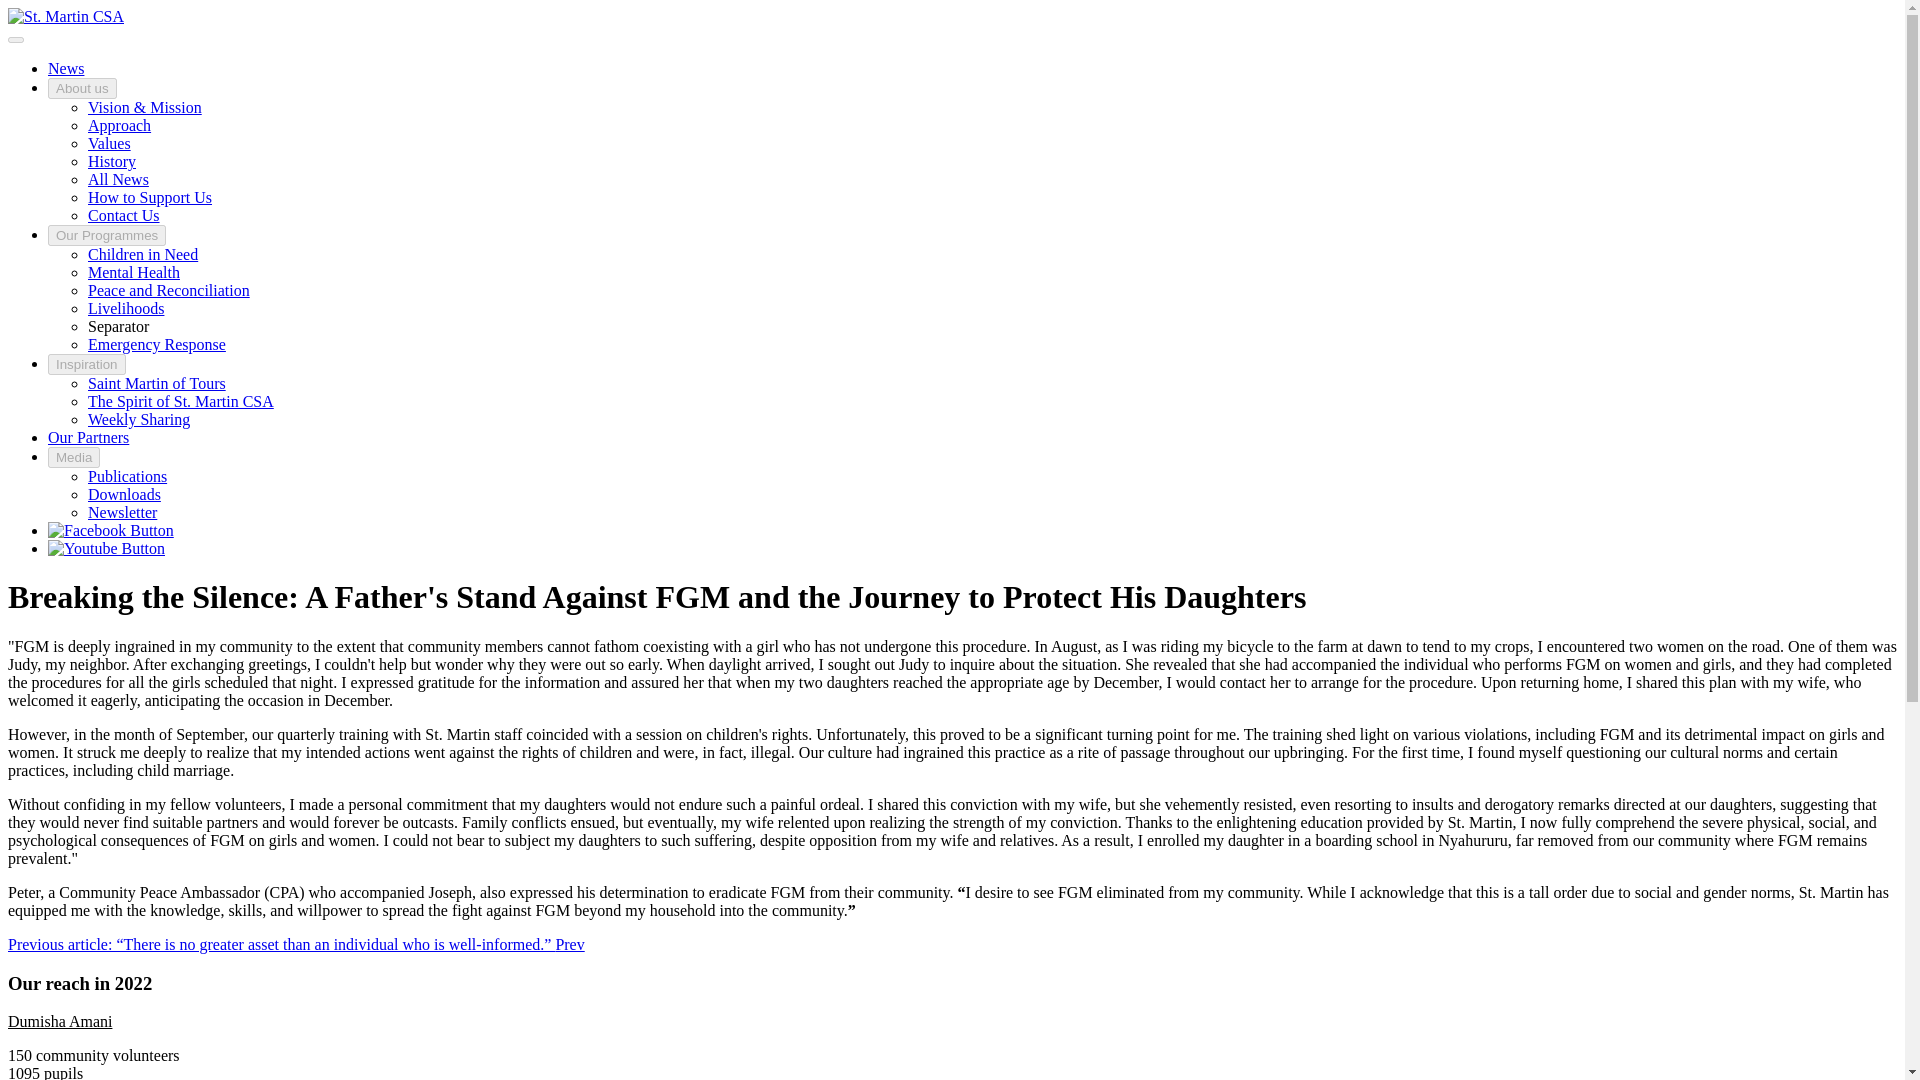  I want to click on The Spirit of St. Martin CSA, so click(181, 402).